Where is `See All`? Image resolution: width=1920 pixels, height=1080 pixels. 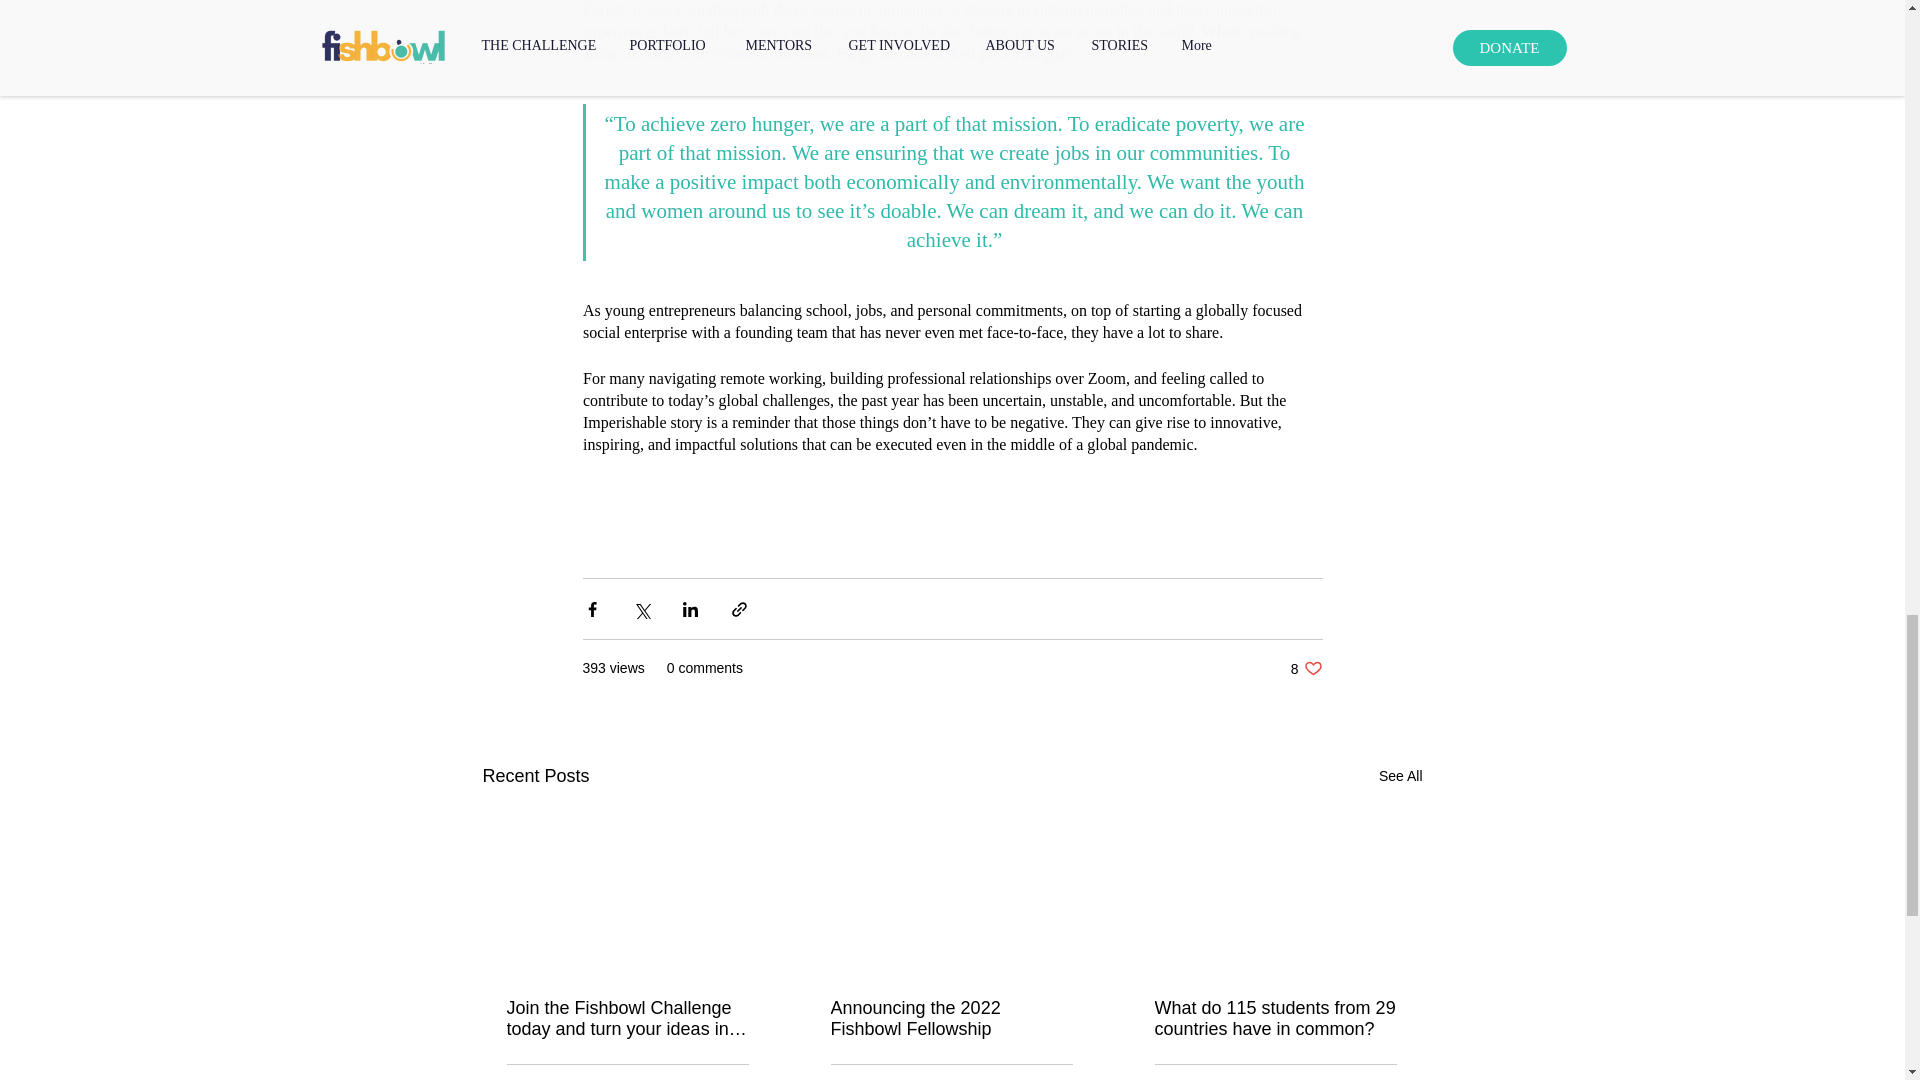
See All is located at coordinates (1274, 1018).